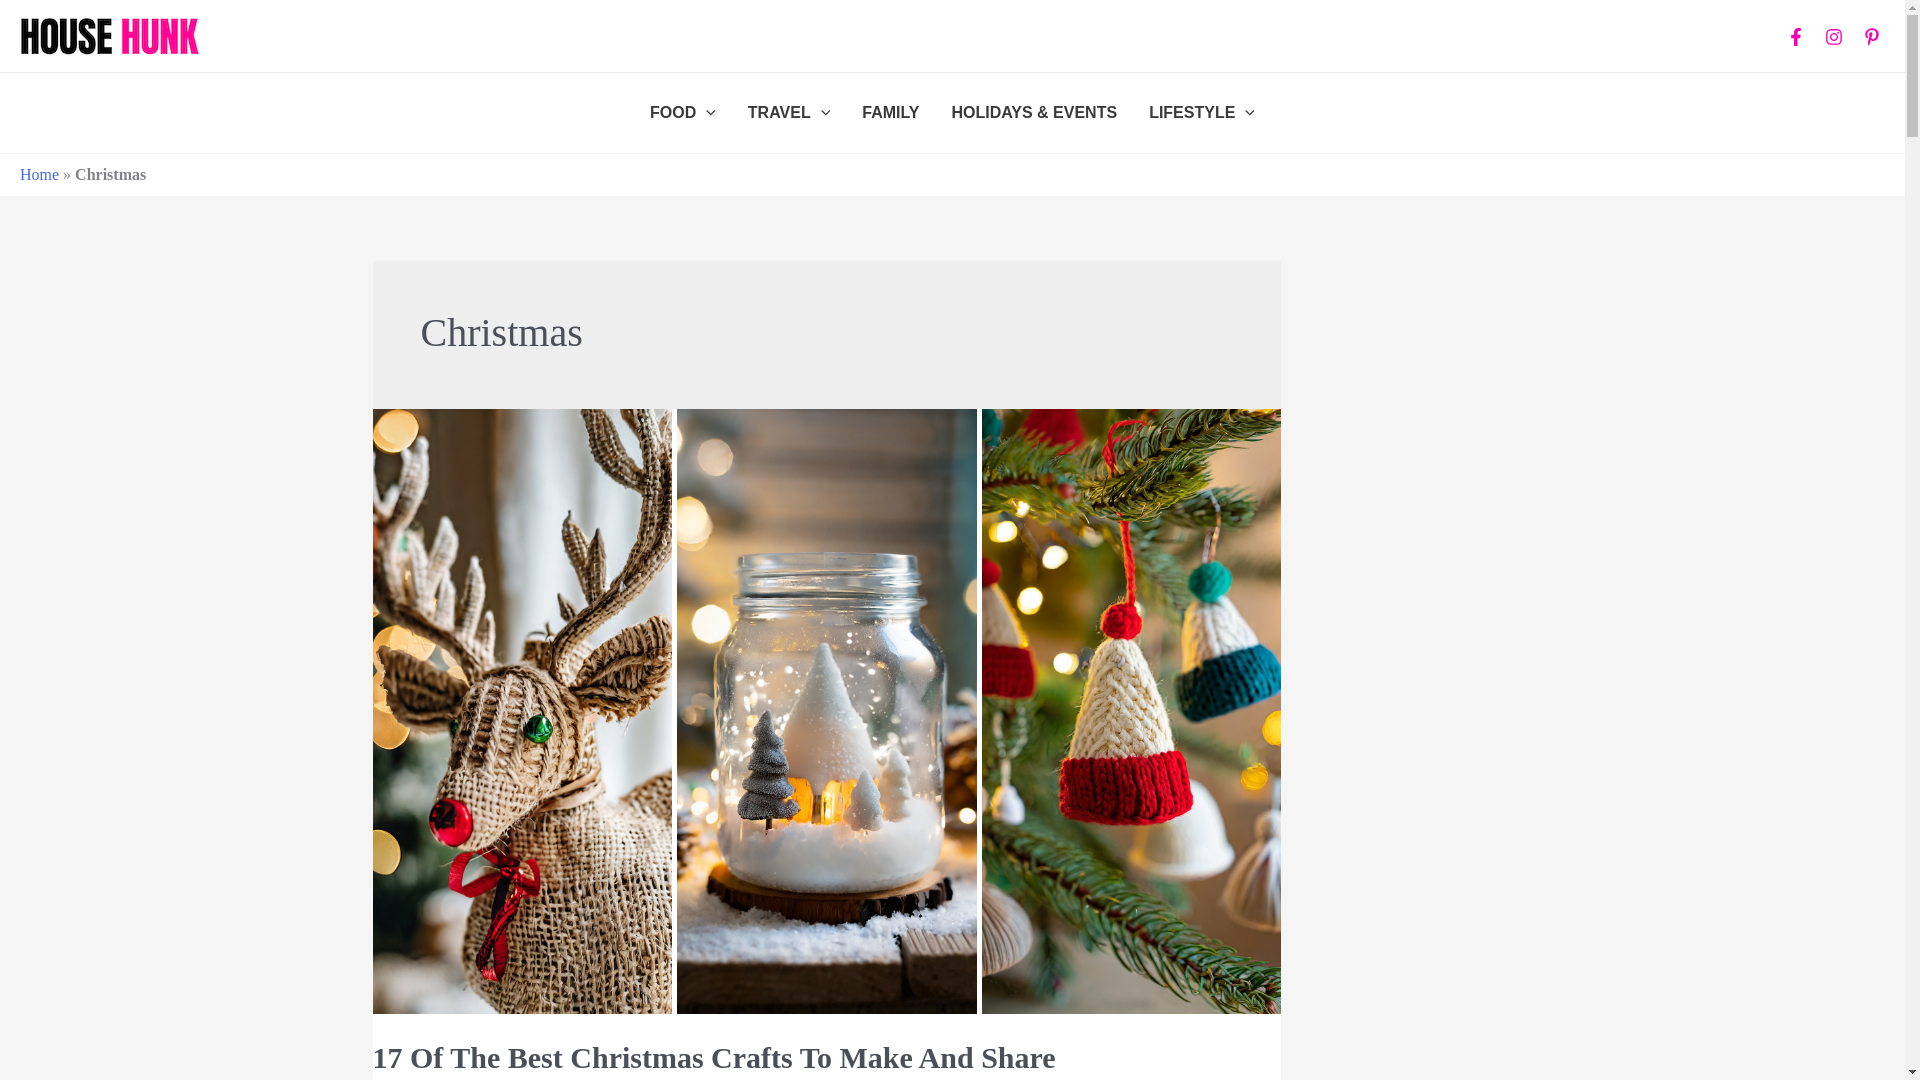 This screenshot has width=1920, height=1080. What do you see at coordinates (788, 113) in the screenshot?
I see `TRAVEL` at bounding box center [788, 113].